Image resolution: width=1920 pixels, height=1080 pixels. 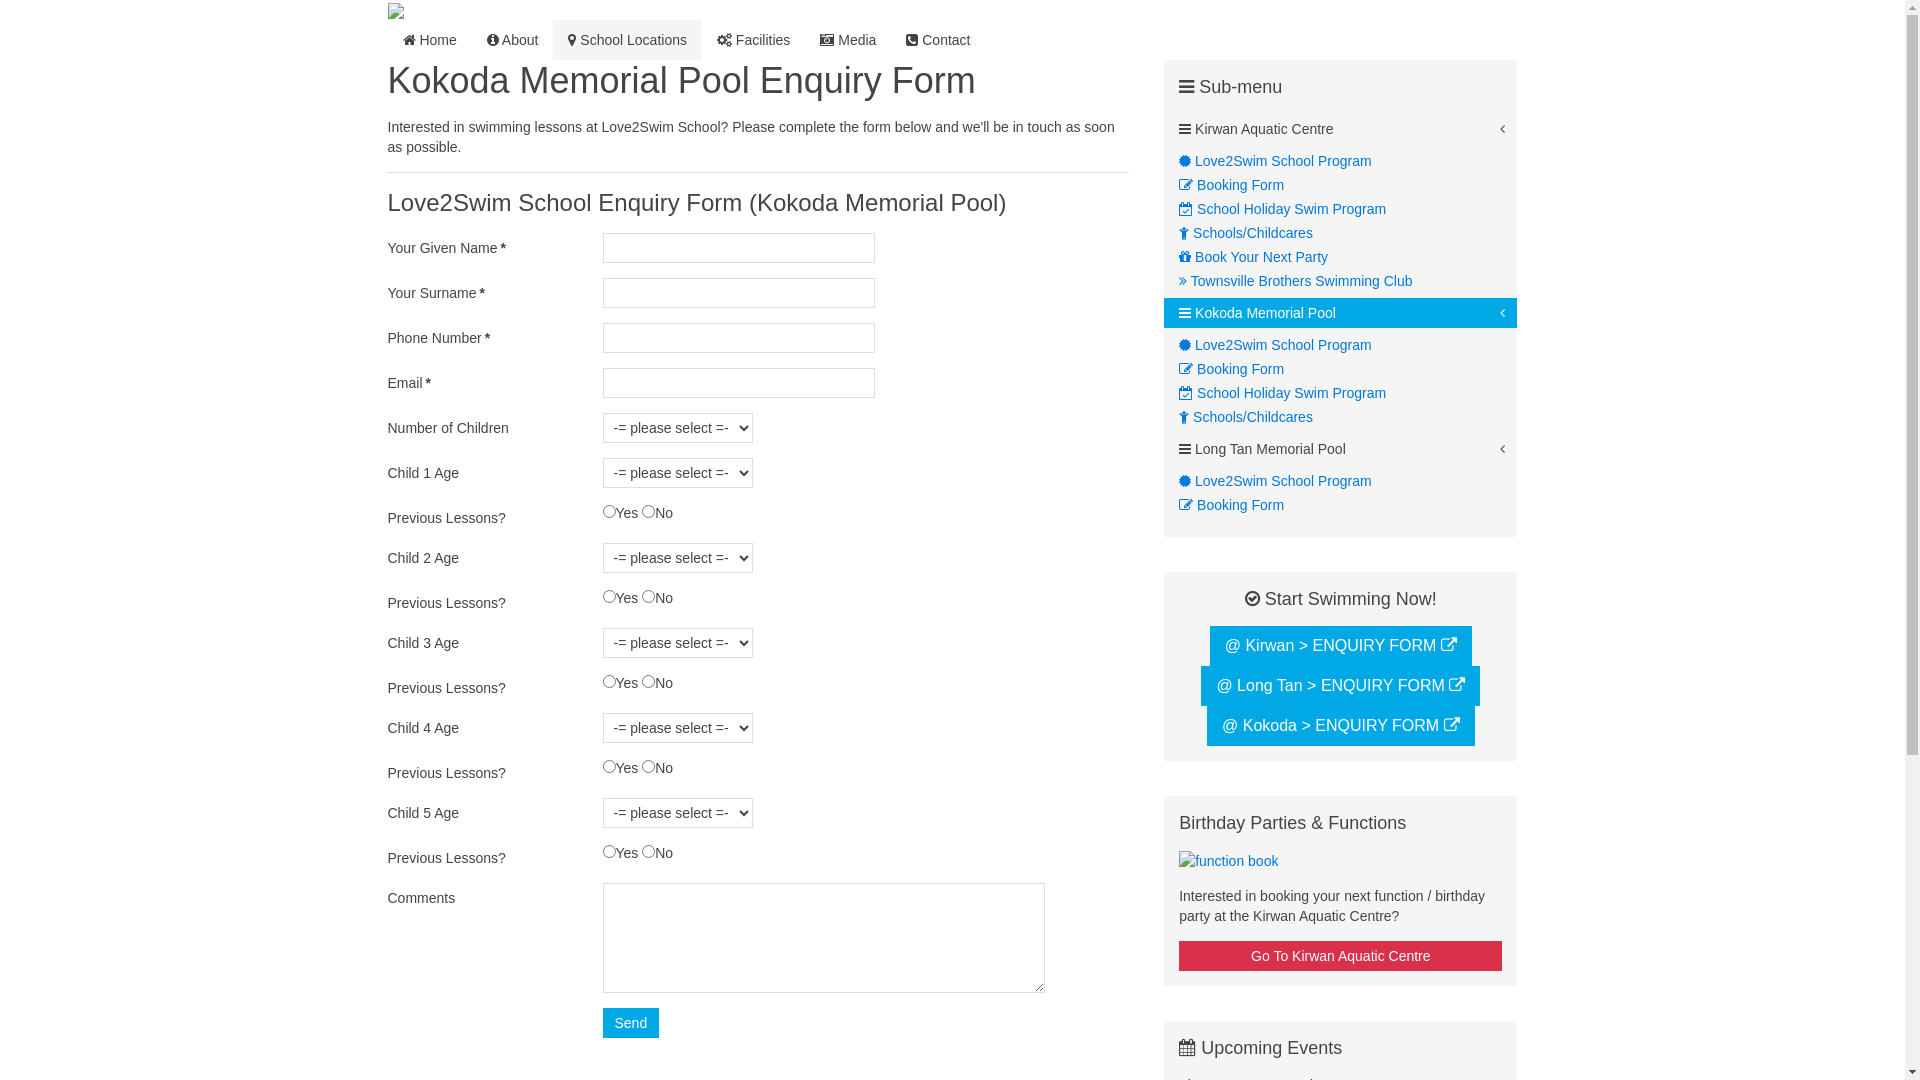 I want to click on Love2Swim School Program, so click(x=1348, y=161).